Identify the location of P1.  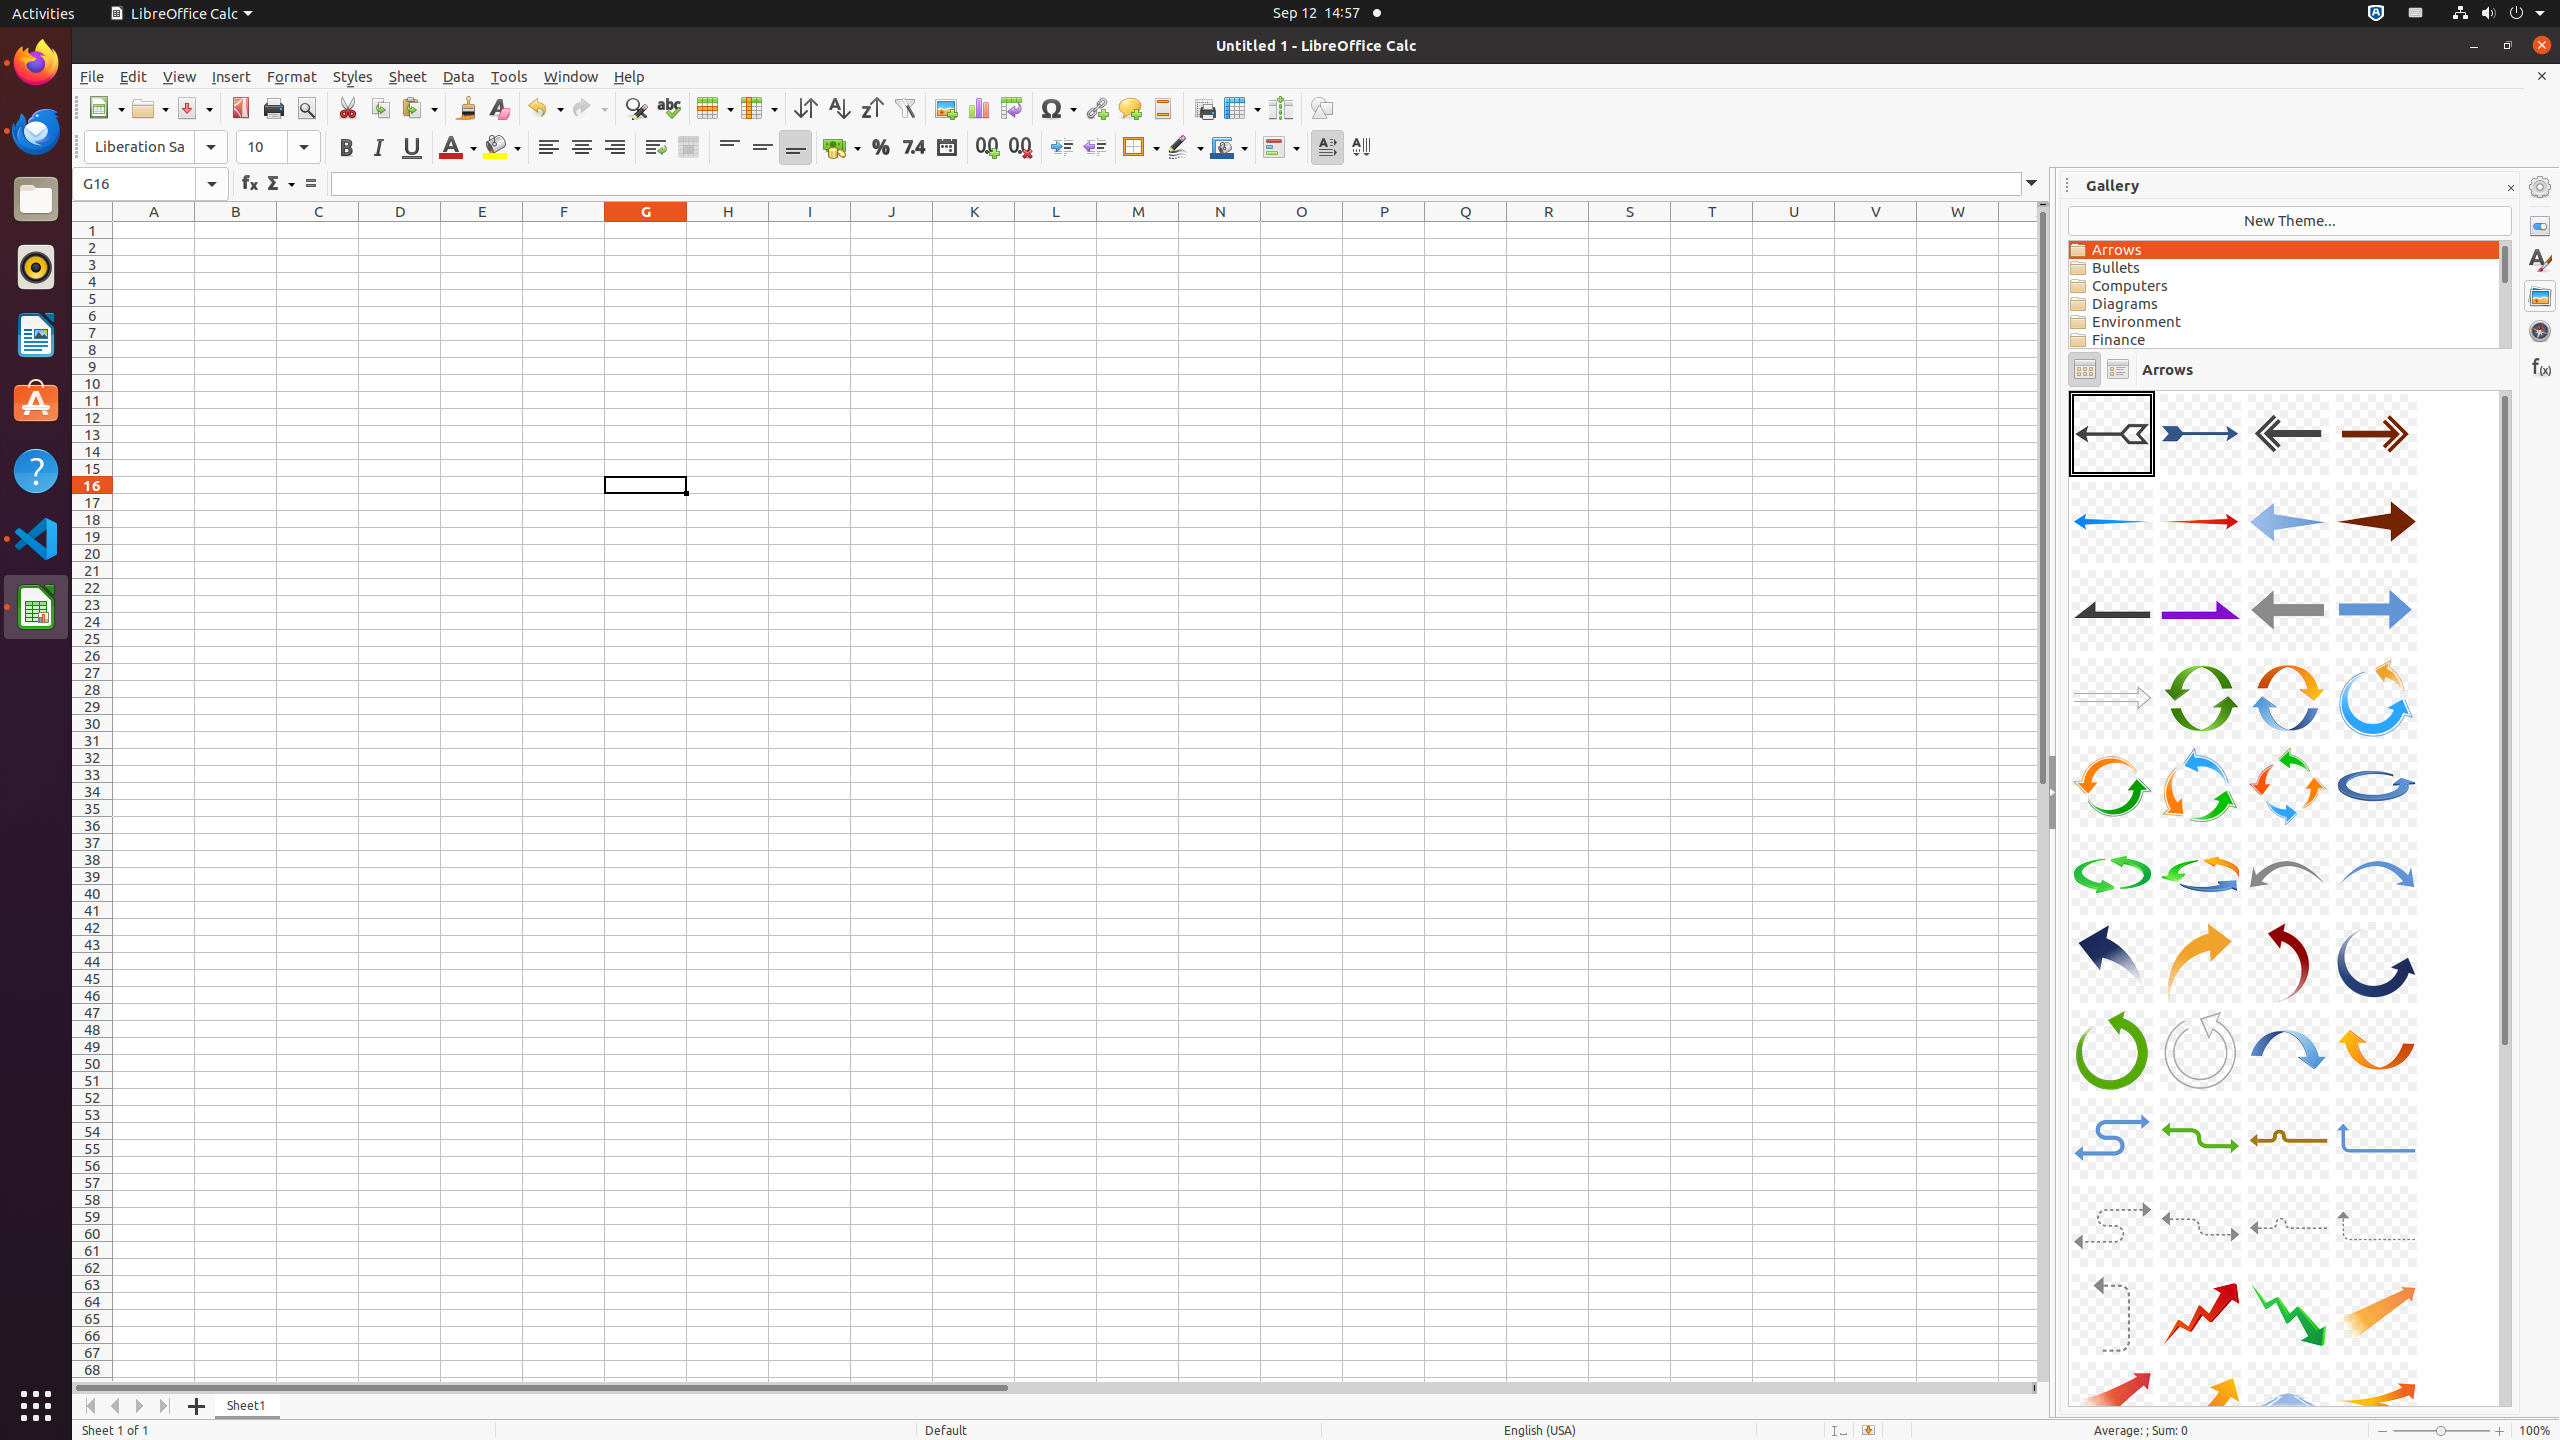
(1384, 230).